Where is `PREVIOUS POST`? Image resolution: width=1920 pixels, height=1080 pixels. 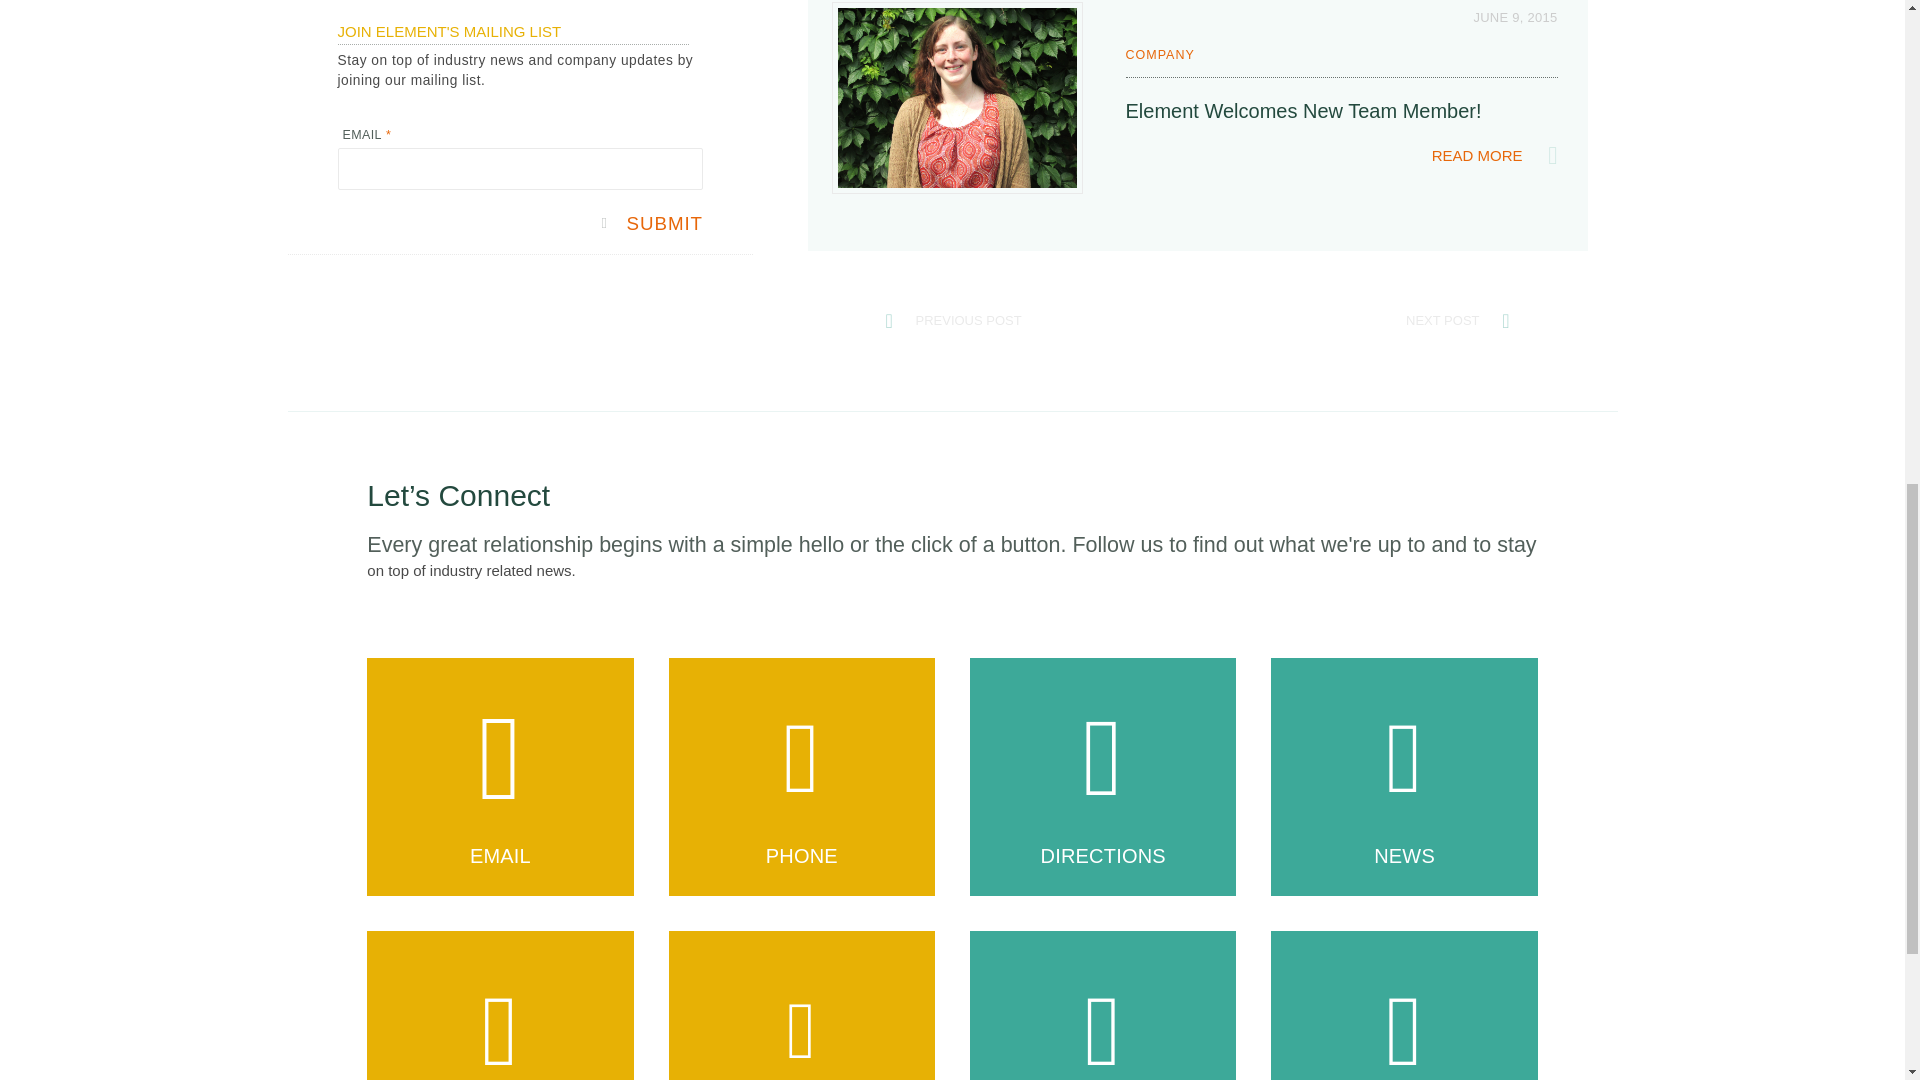
PREVIOUS POST is located at coordinates (968, 320).